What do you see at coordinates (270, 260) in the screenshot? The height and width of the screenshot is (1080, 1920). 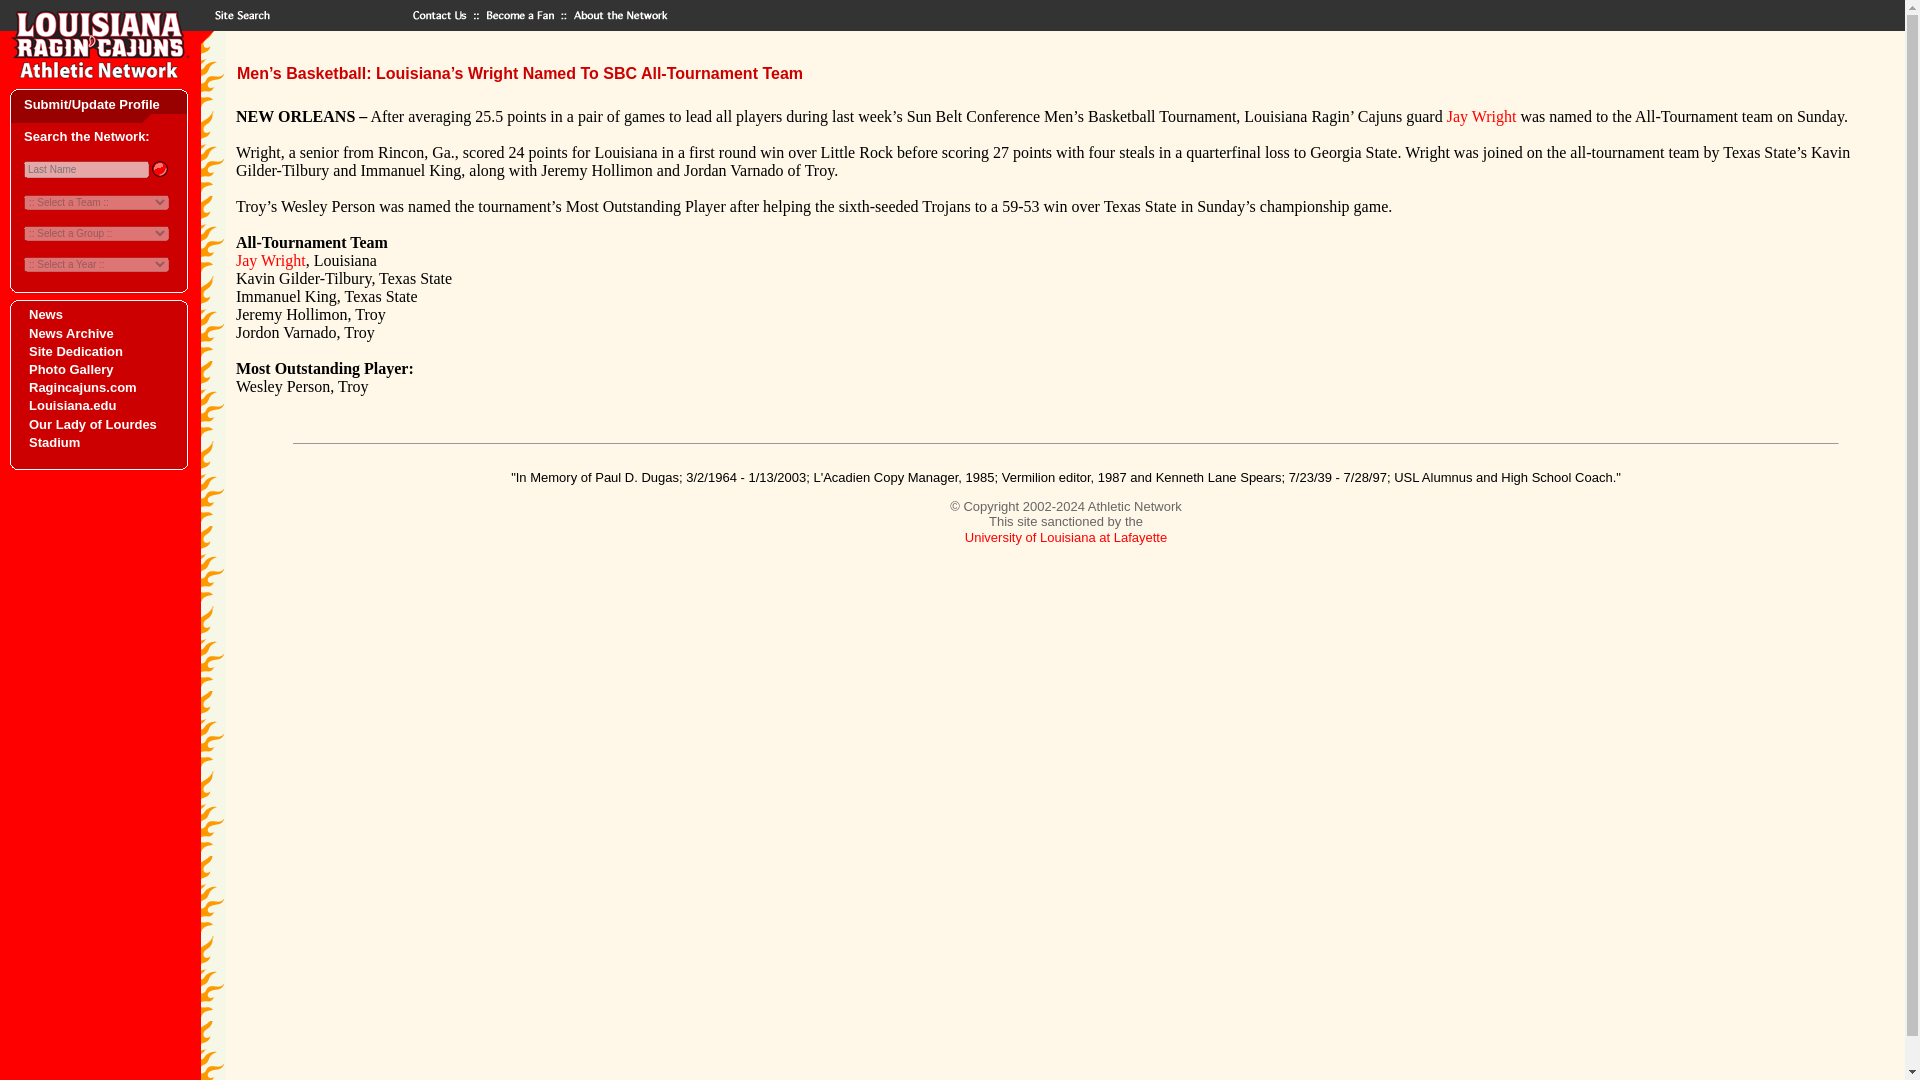 I see `Jay Wright` at bounding box center [270, 260].